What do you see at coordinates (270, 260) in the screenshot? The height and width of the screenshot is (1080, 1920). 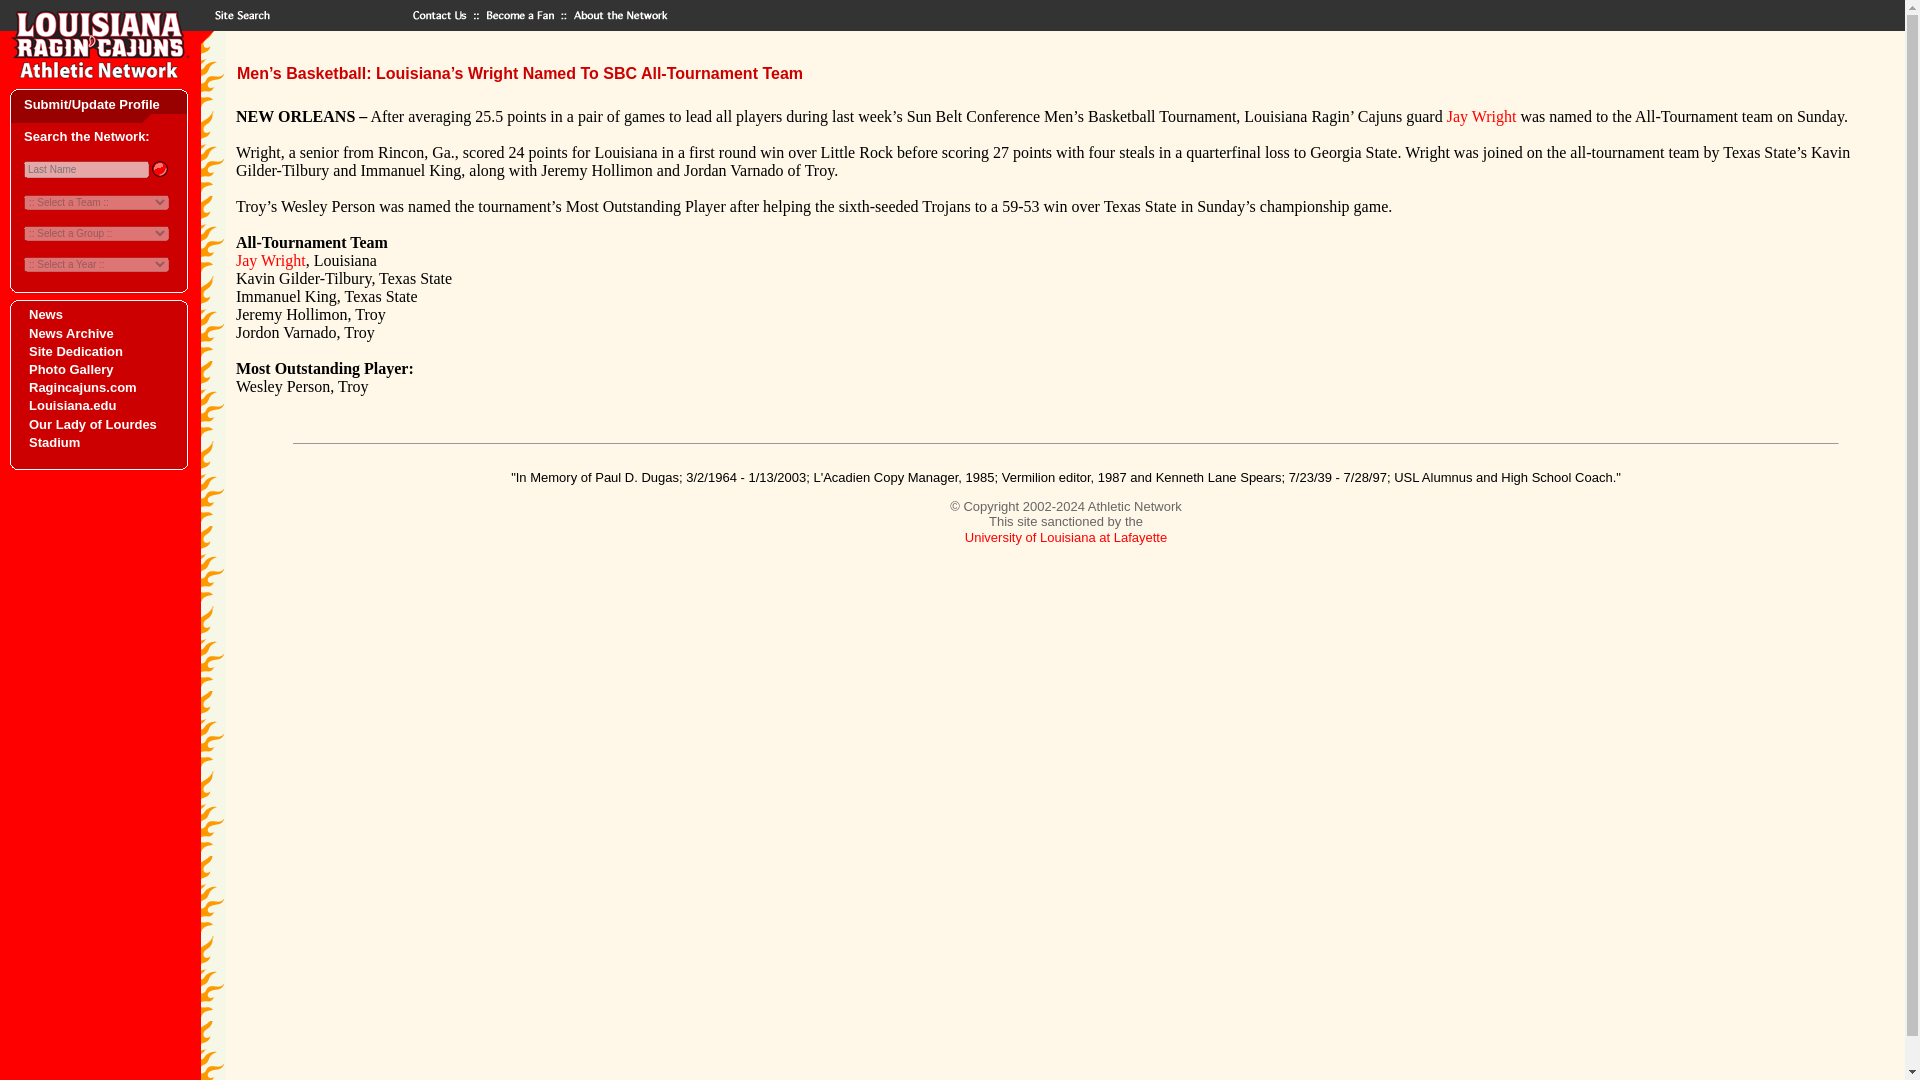 I see `Jay Wright` at bounding box center [270, 260].